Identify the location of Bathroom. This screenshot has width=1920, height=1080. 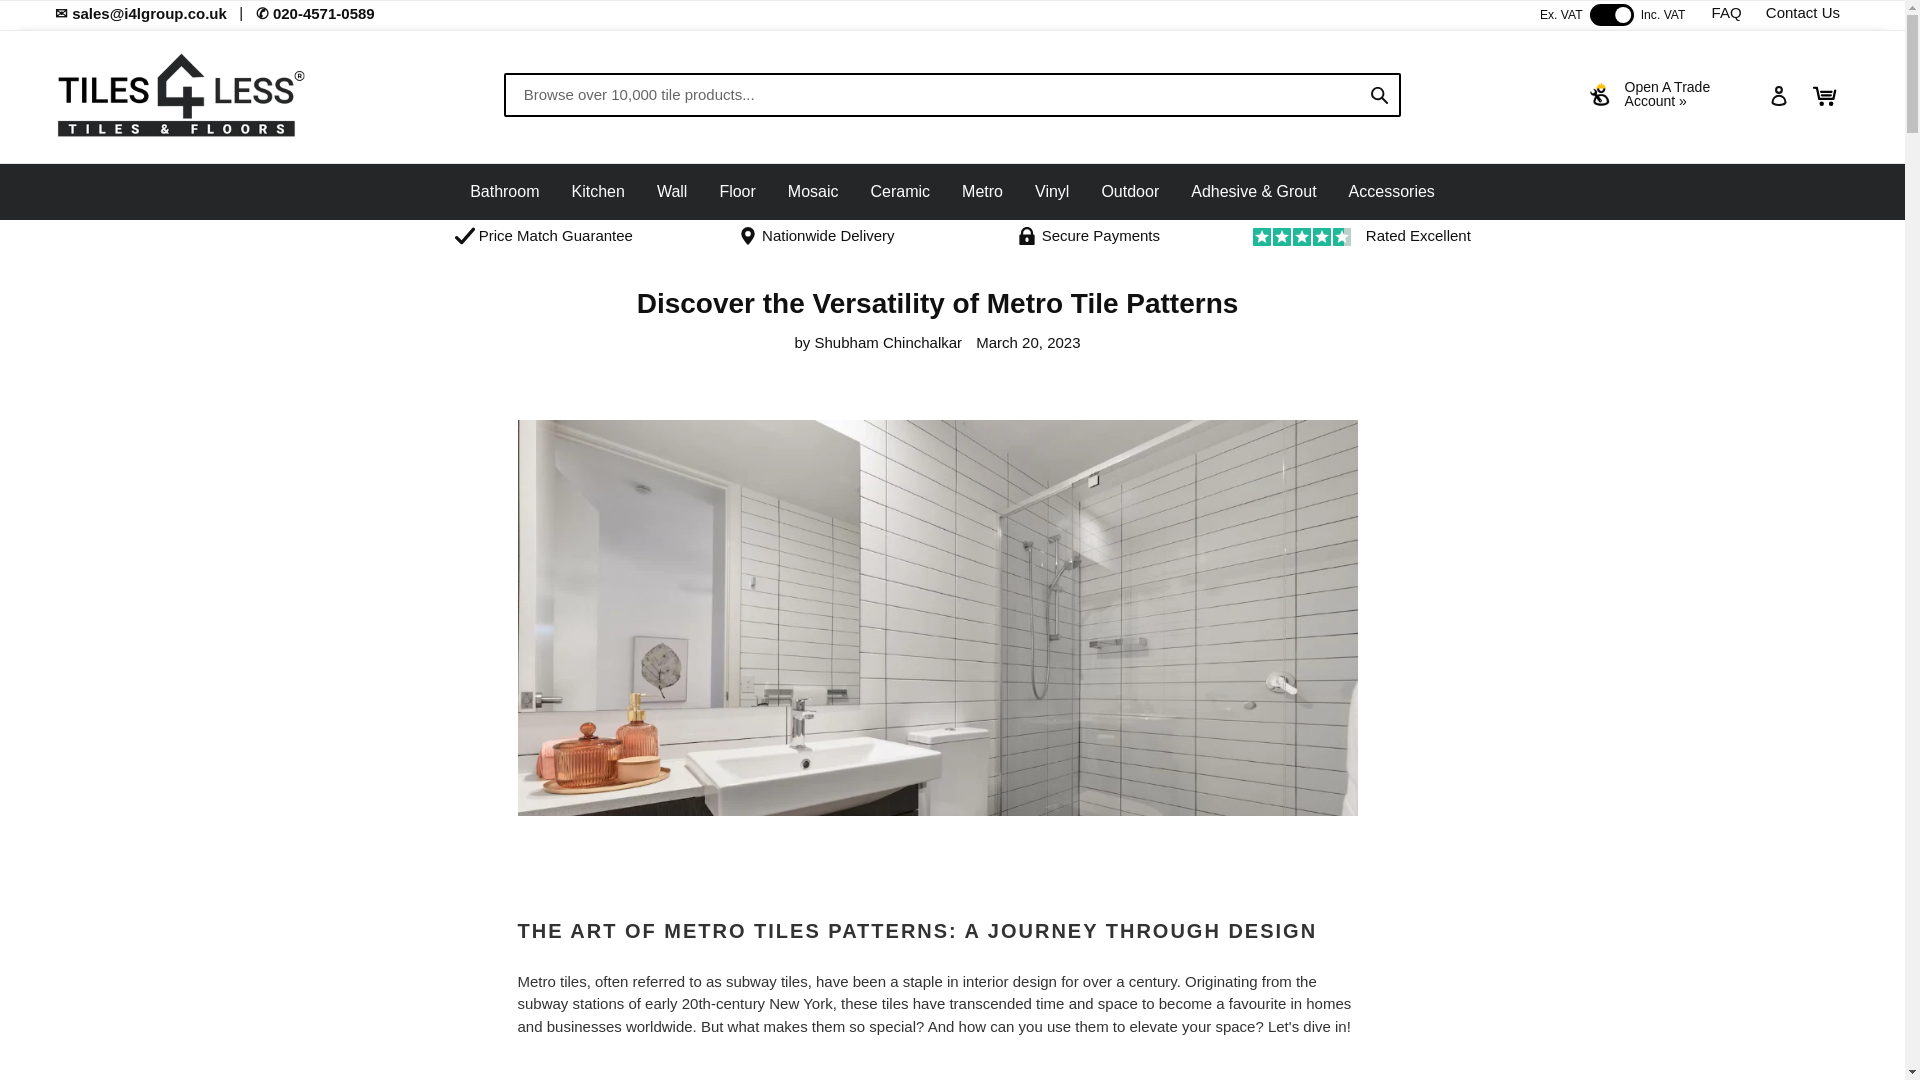
(504, 190).